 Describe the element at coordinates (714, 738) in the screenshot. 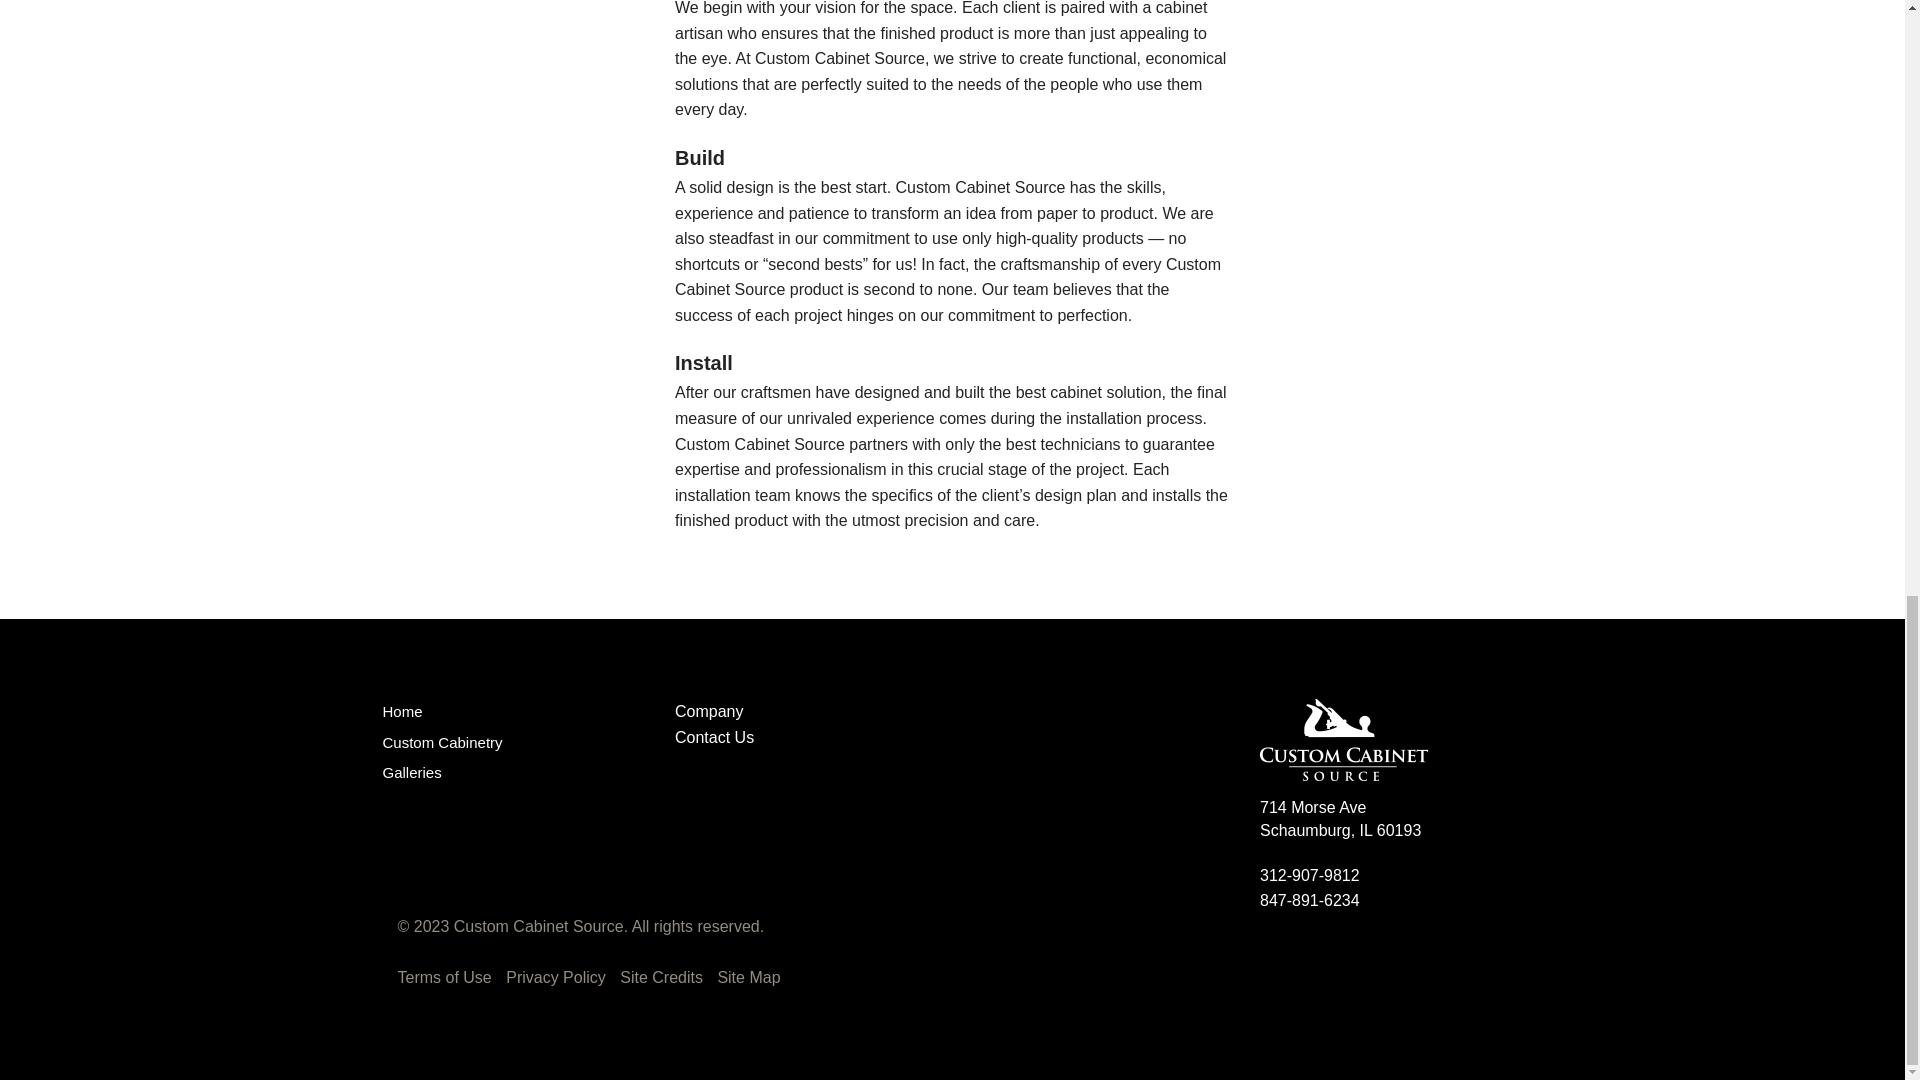

I see `Contact Us` at that location.